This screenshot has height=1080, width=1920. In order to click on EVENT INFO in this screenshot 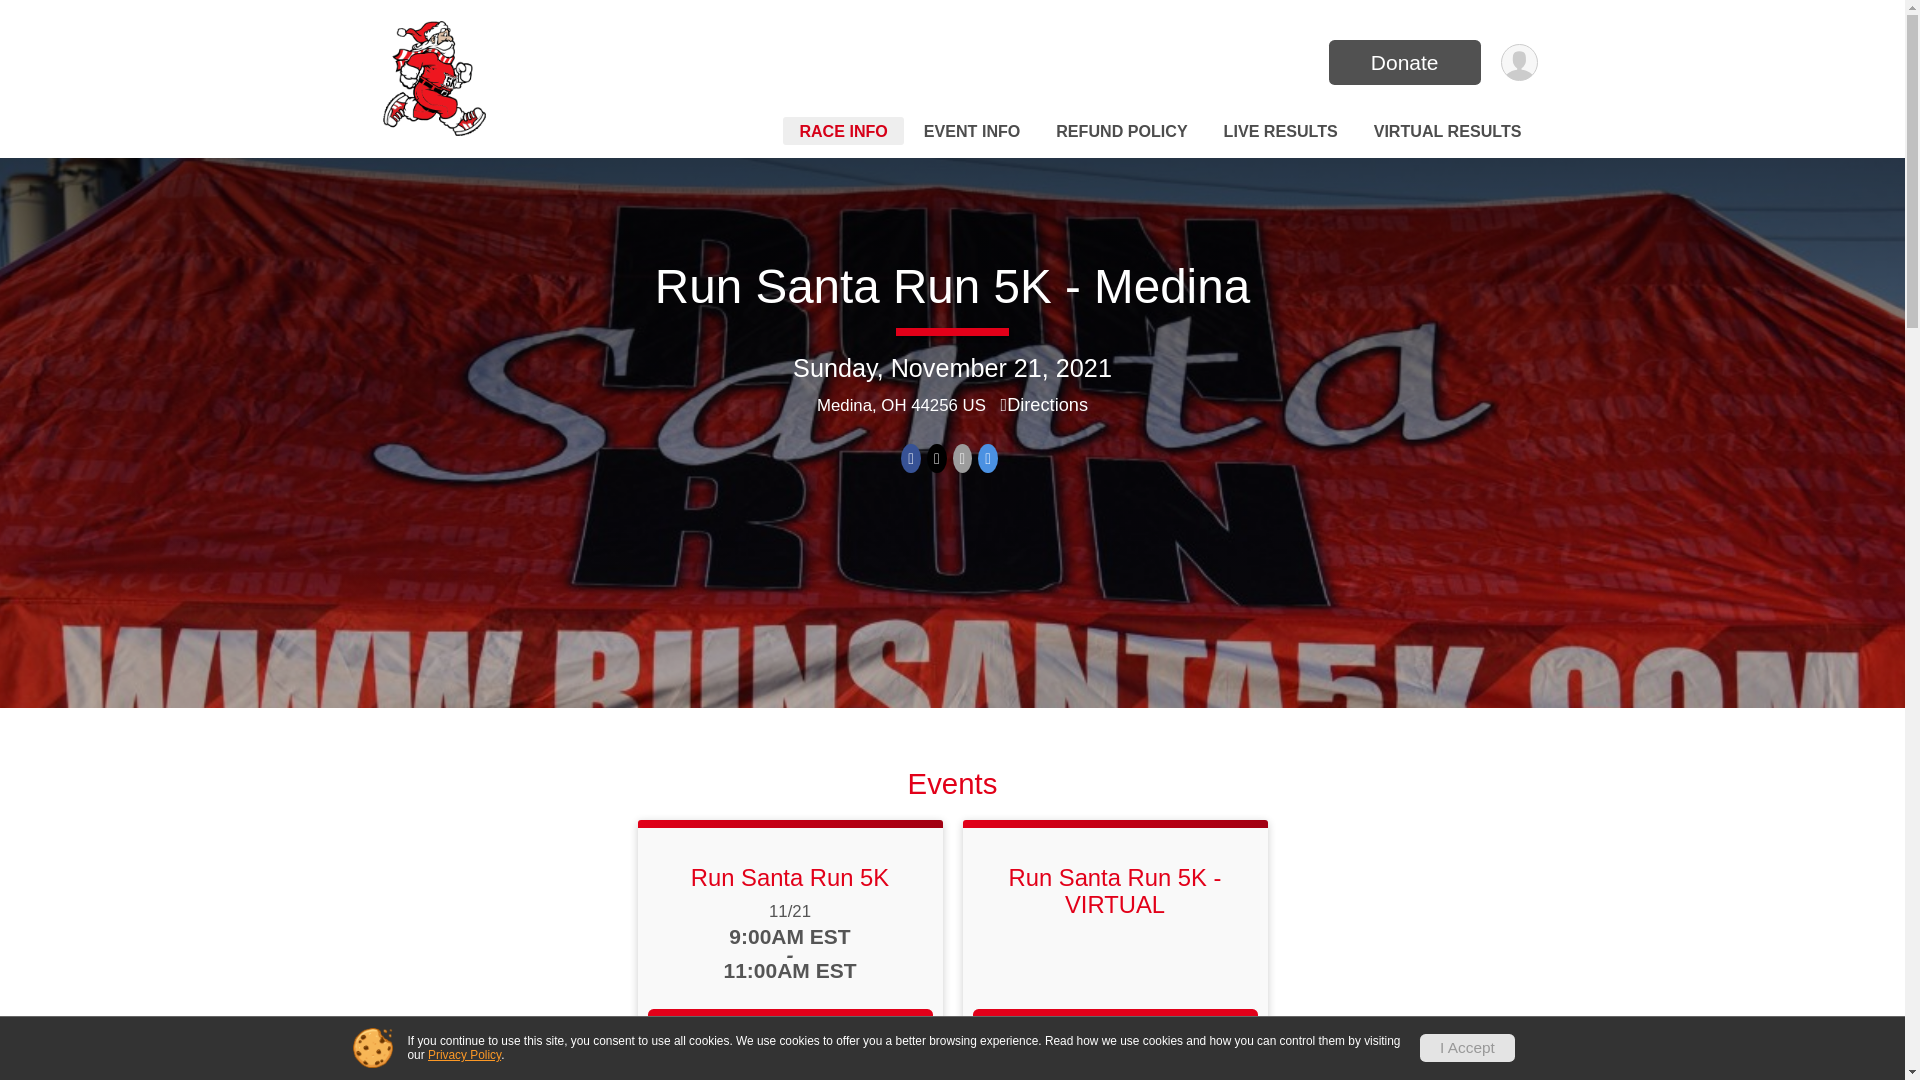, I will do `click(972, 130)`.